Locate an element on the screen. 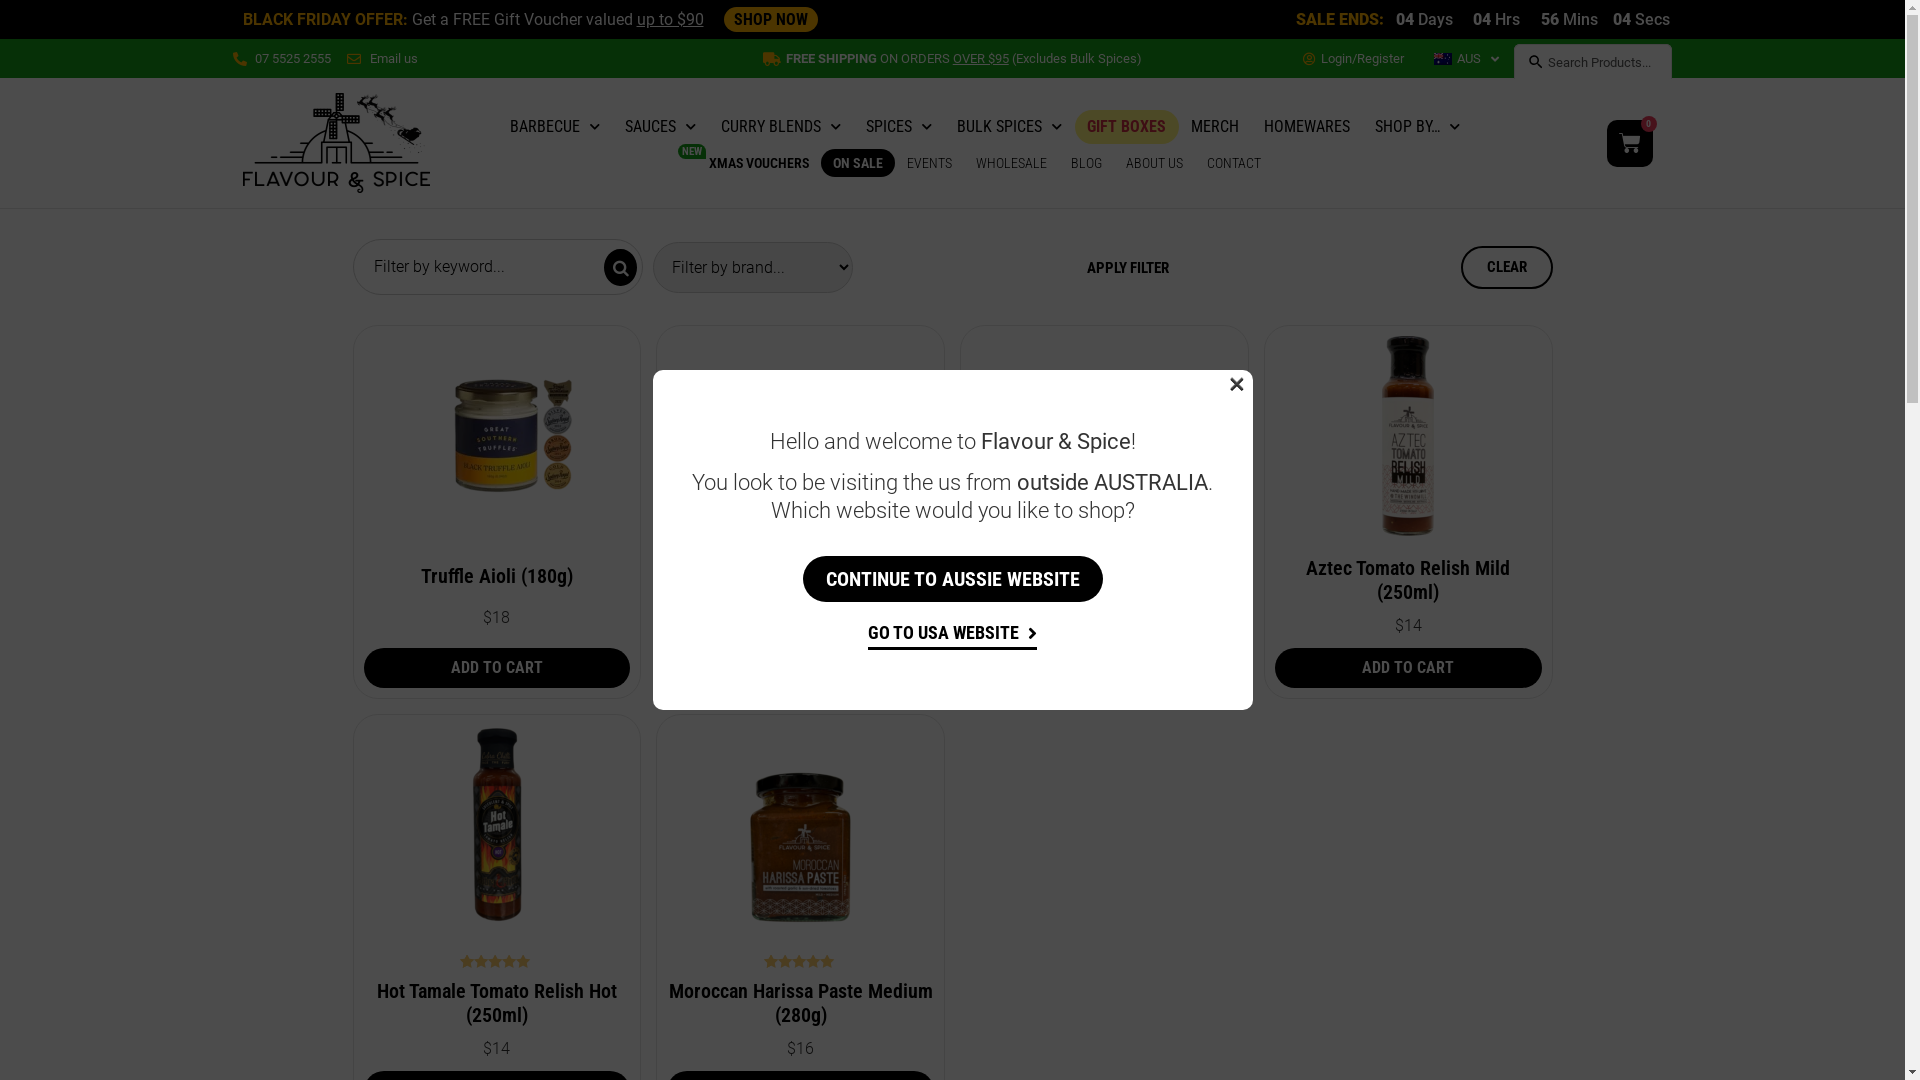 The height and width of the screenshot is (1080, 1920). BULK SPICES is located at coordinates (1010, 127).